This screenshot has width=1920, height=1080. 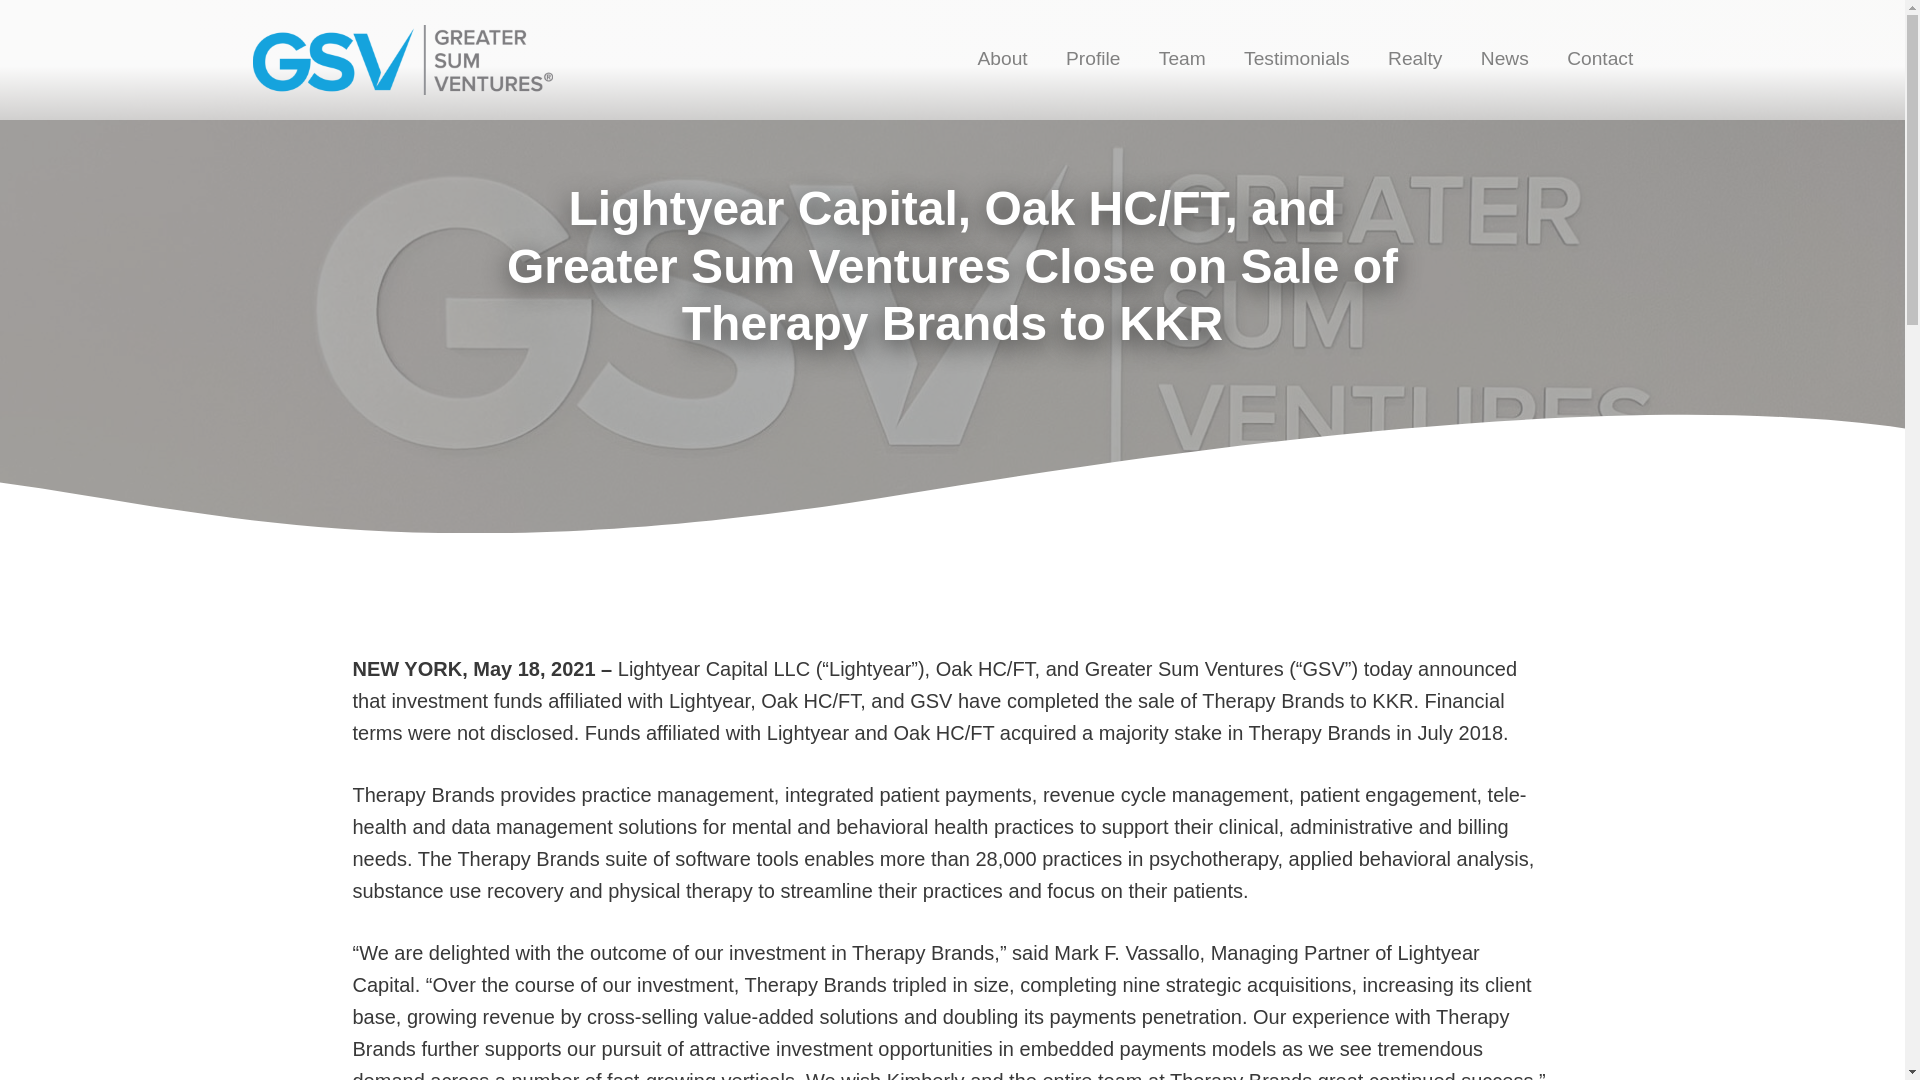 What do you see at coordinates (1414, 60) in the screenshot?
I see `Realty` at bounding box center [1414, 60].